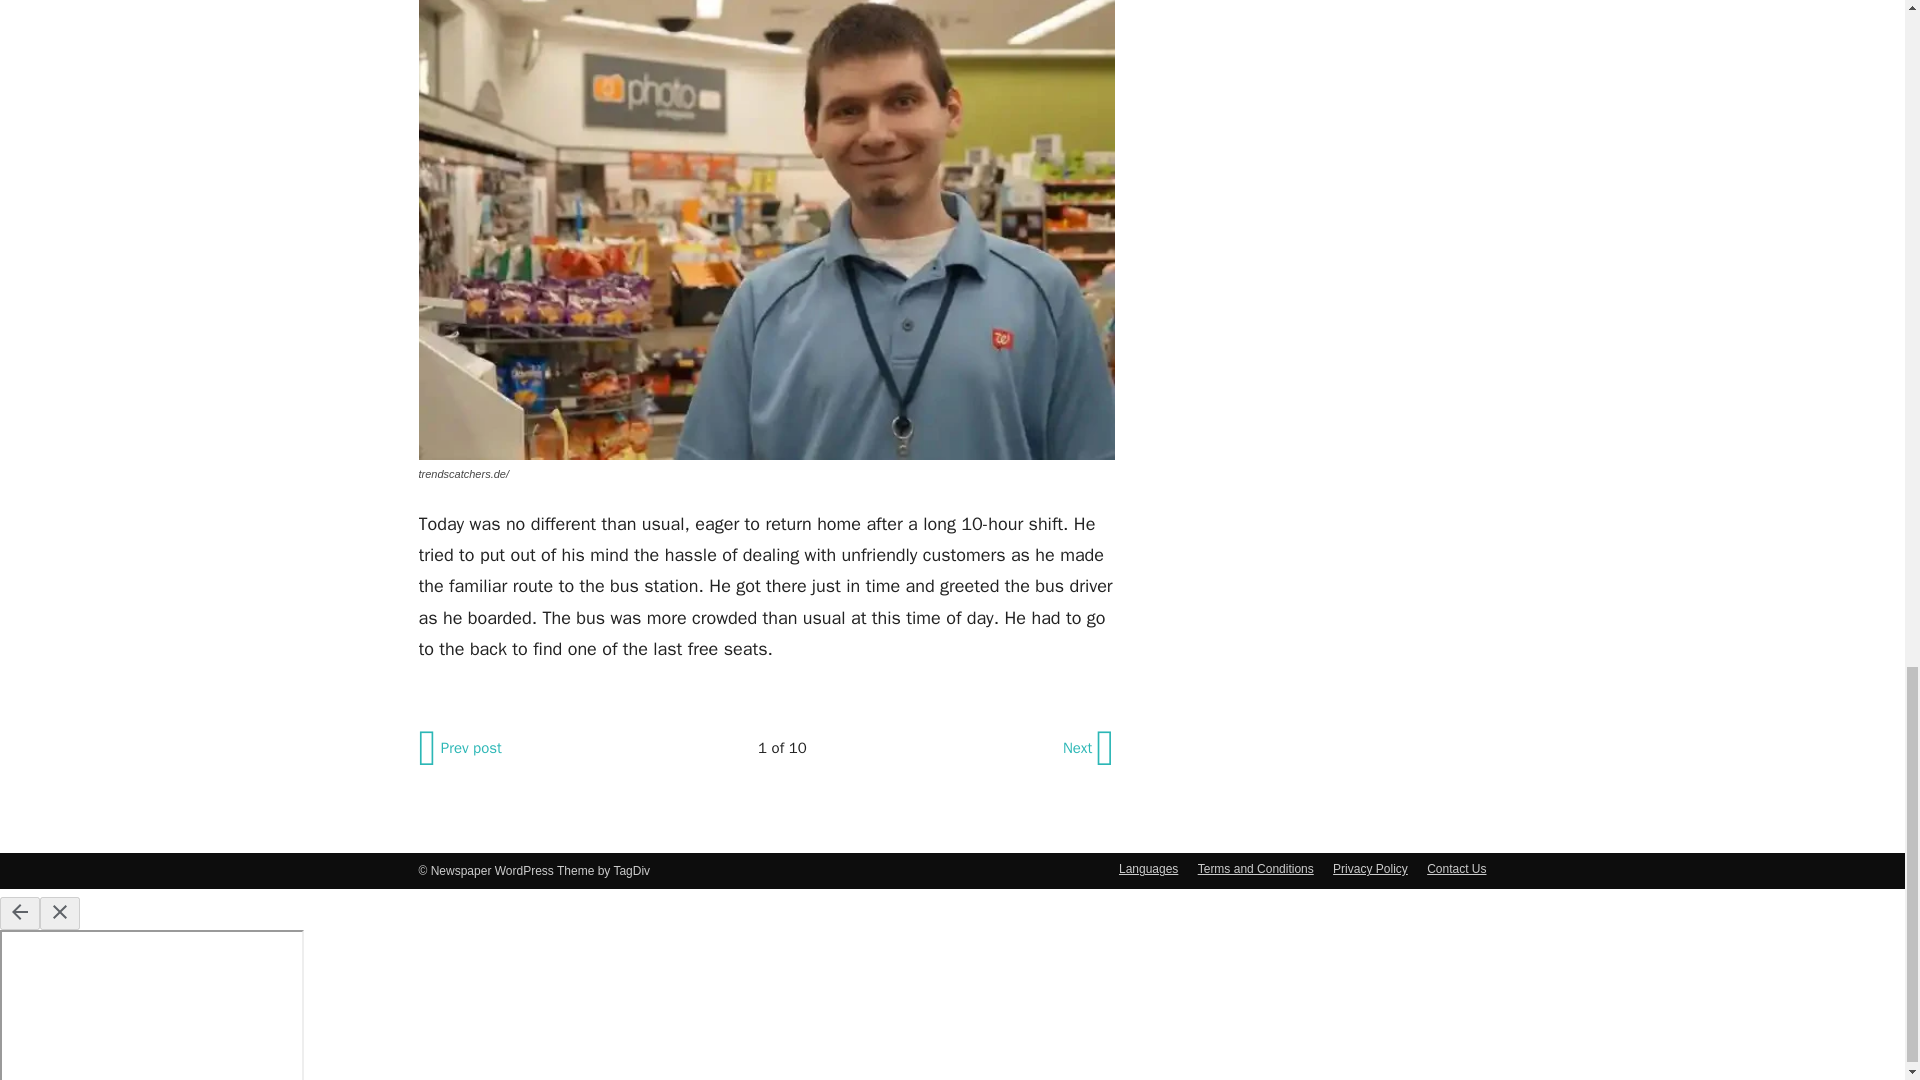  Describe the element at coordinates (1370, 868) in the screenshot. I see `Privacy Policy` at that location.